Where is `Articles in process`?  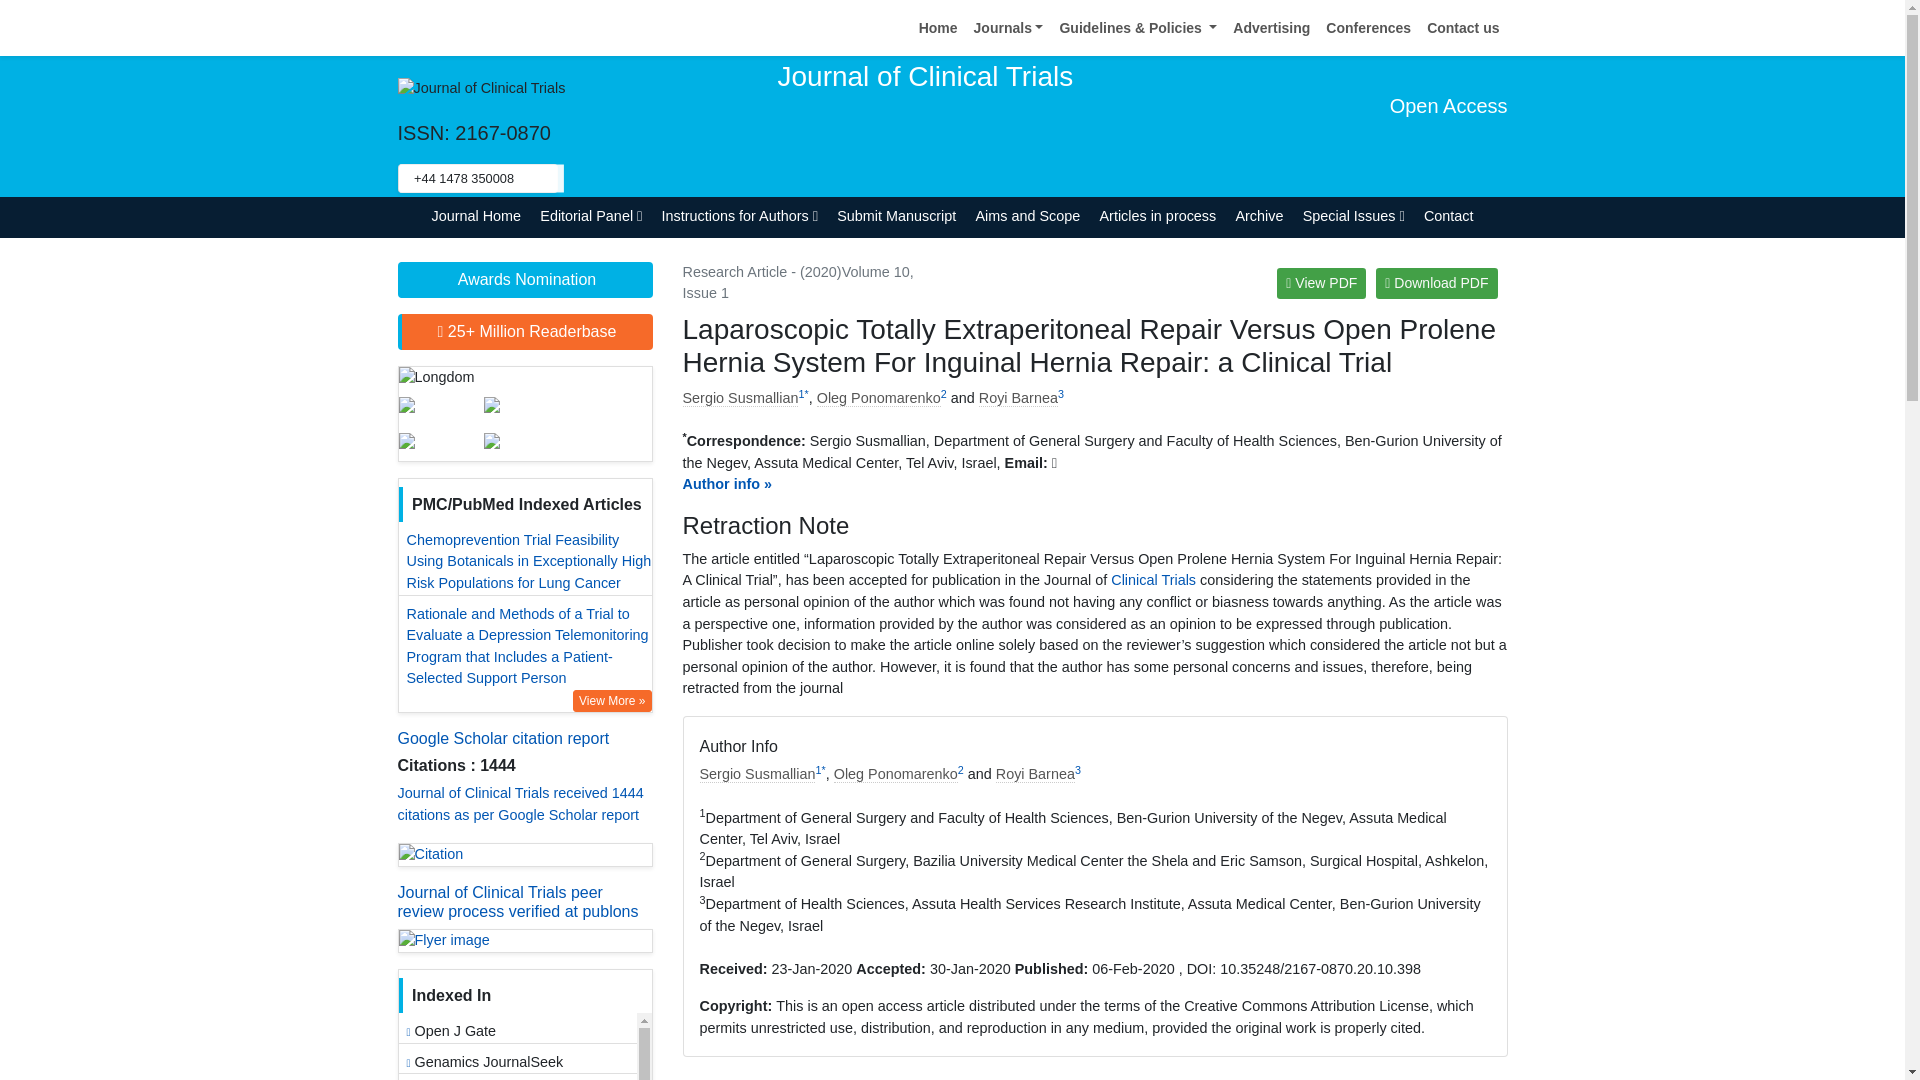
Articles in process is located at coordinates (1158, 216).